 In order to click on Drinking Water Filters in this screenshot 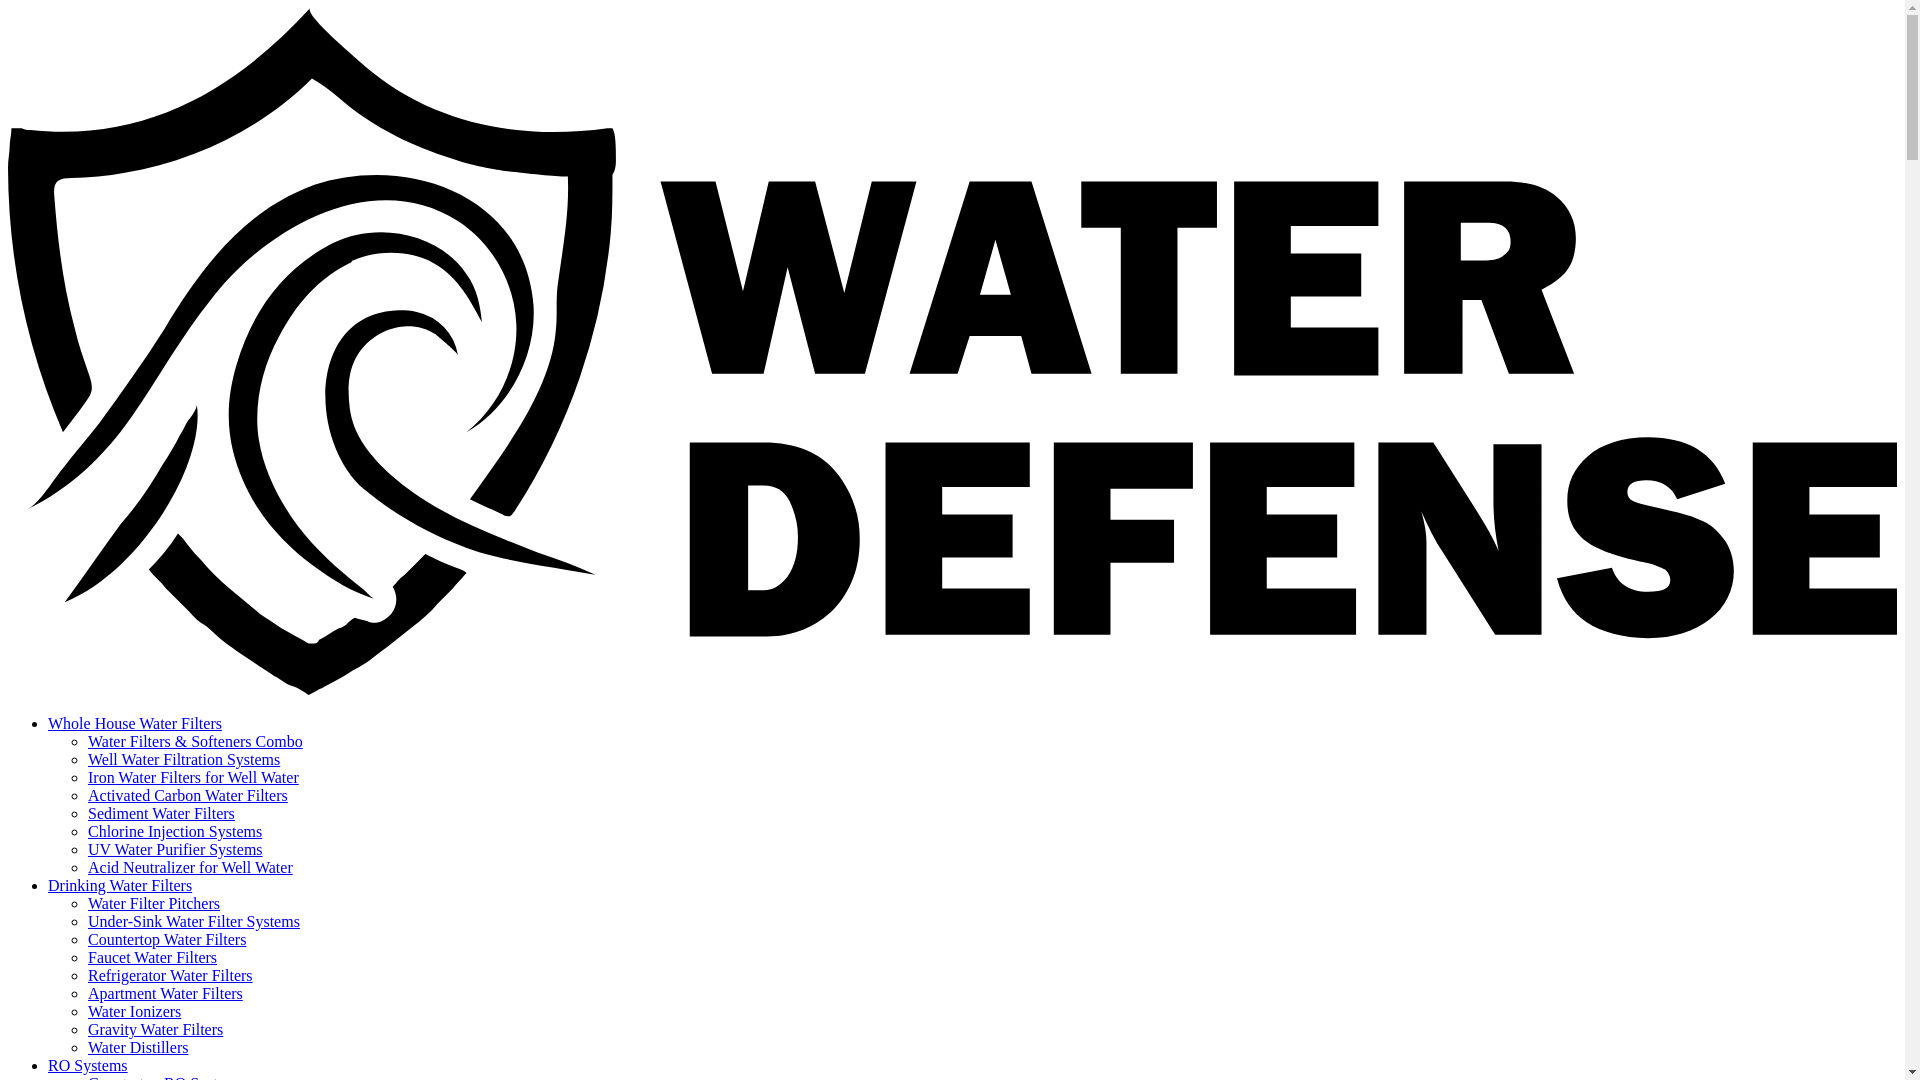, I will do `click(120, 885)`.